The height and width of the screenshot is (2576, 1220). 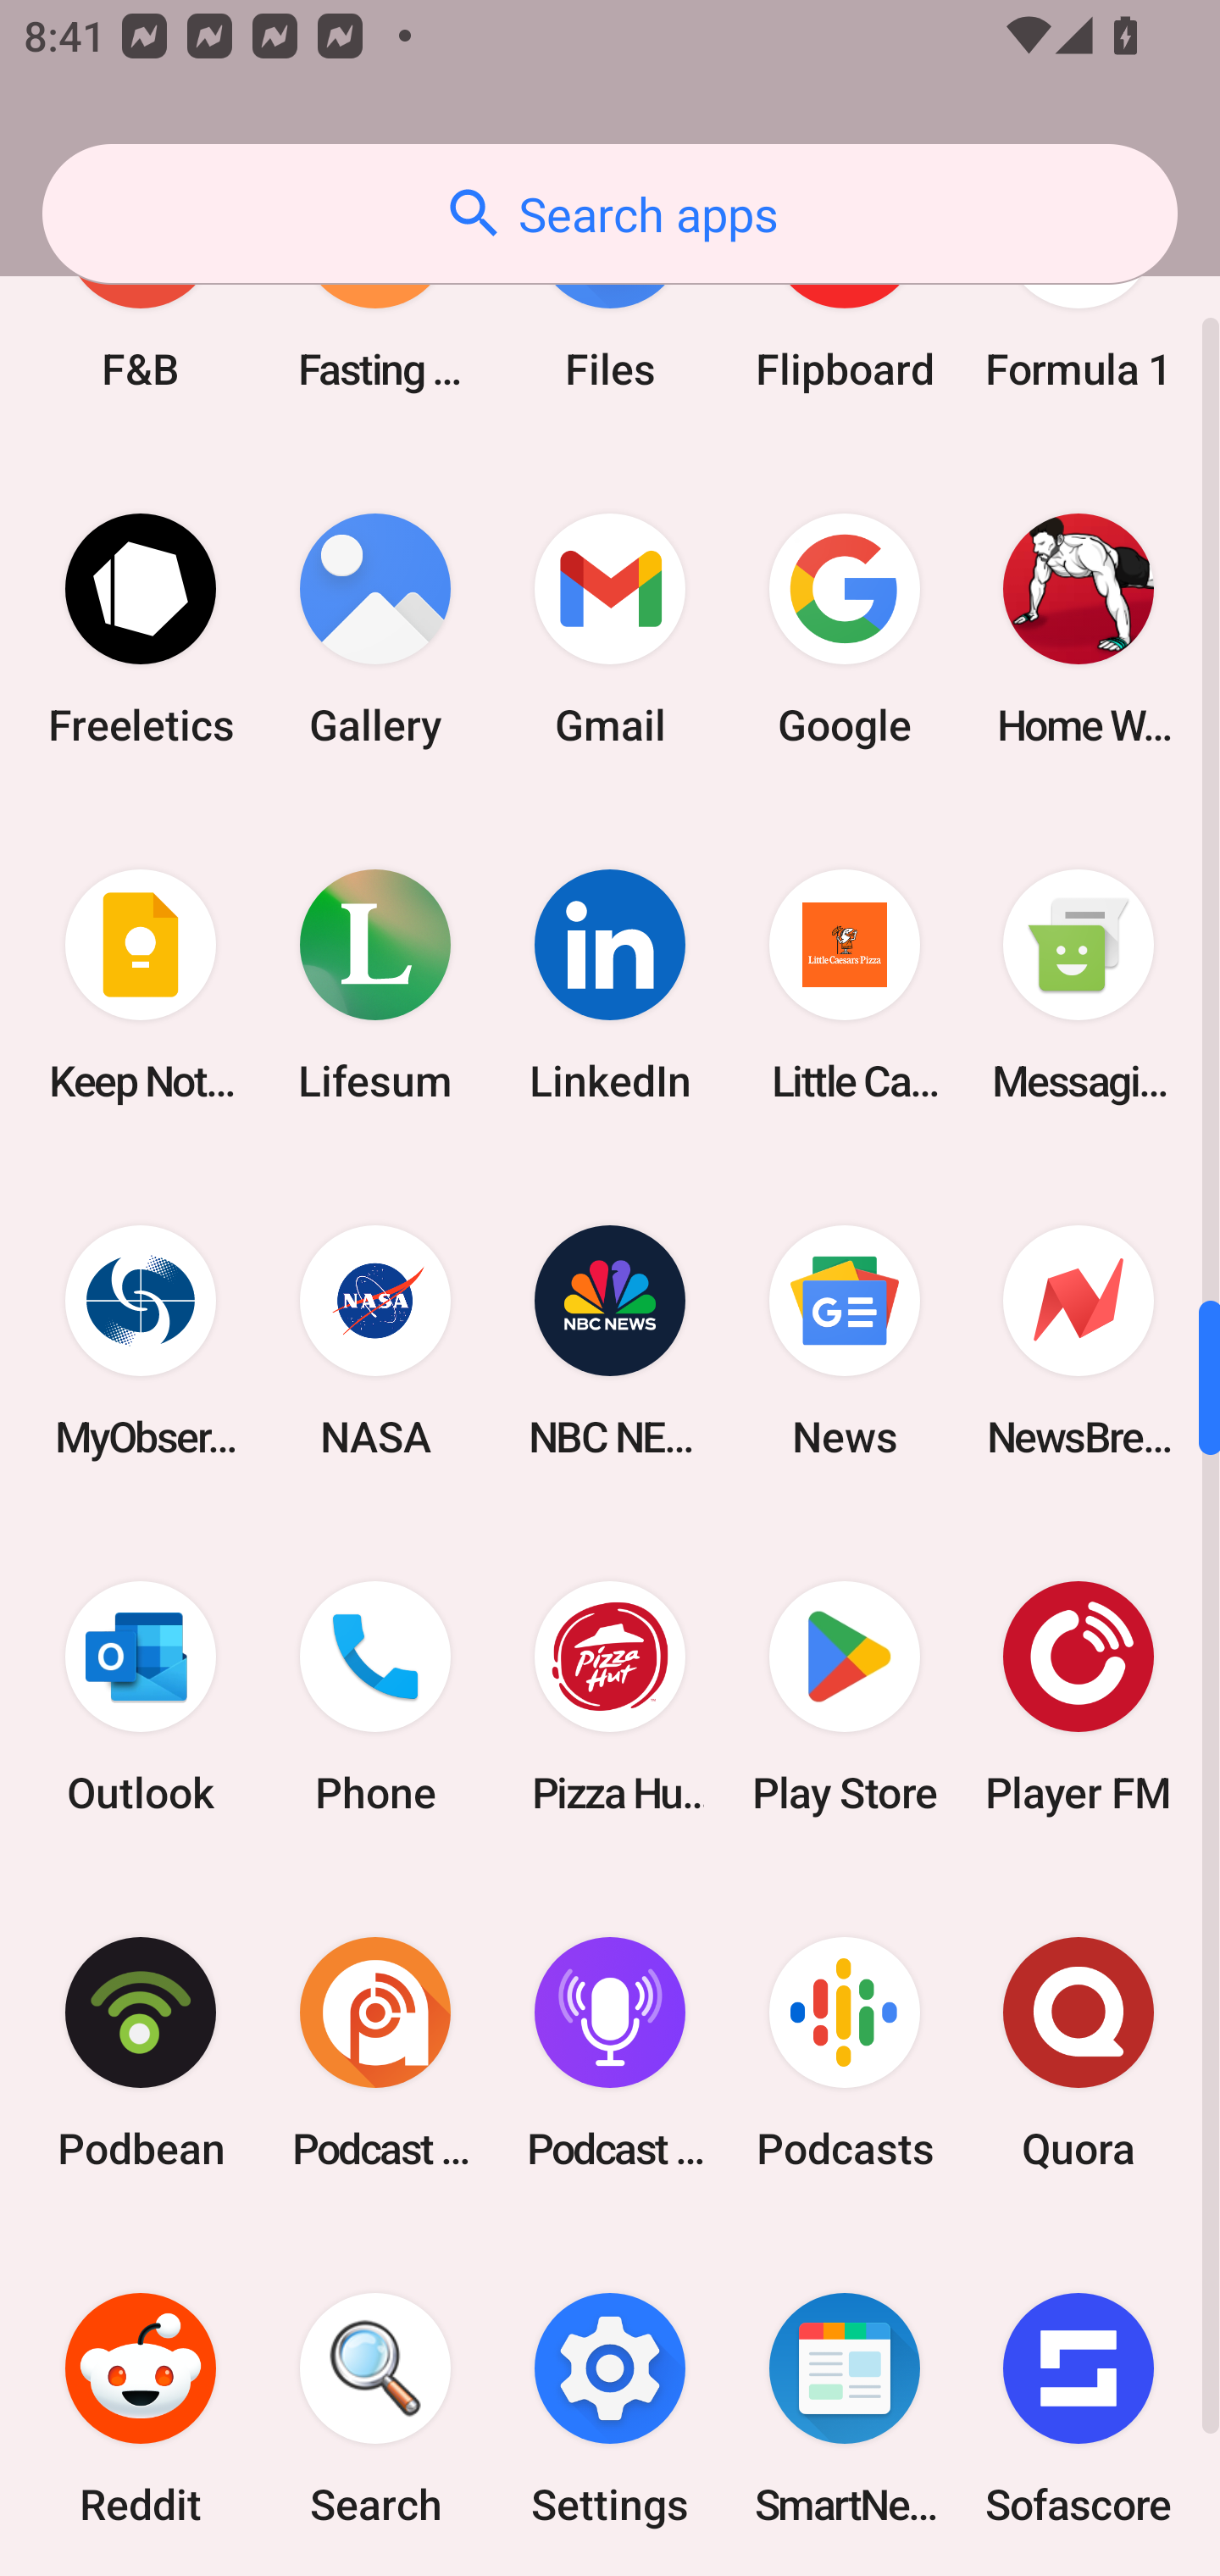 I want to click on MyObservatory, so click(x=141, y=1342).